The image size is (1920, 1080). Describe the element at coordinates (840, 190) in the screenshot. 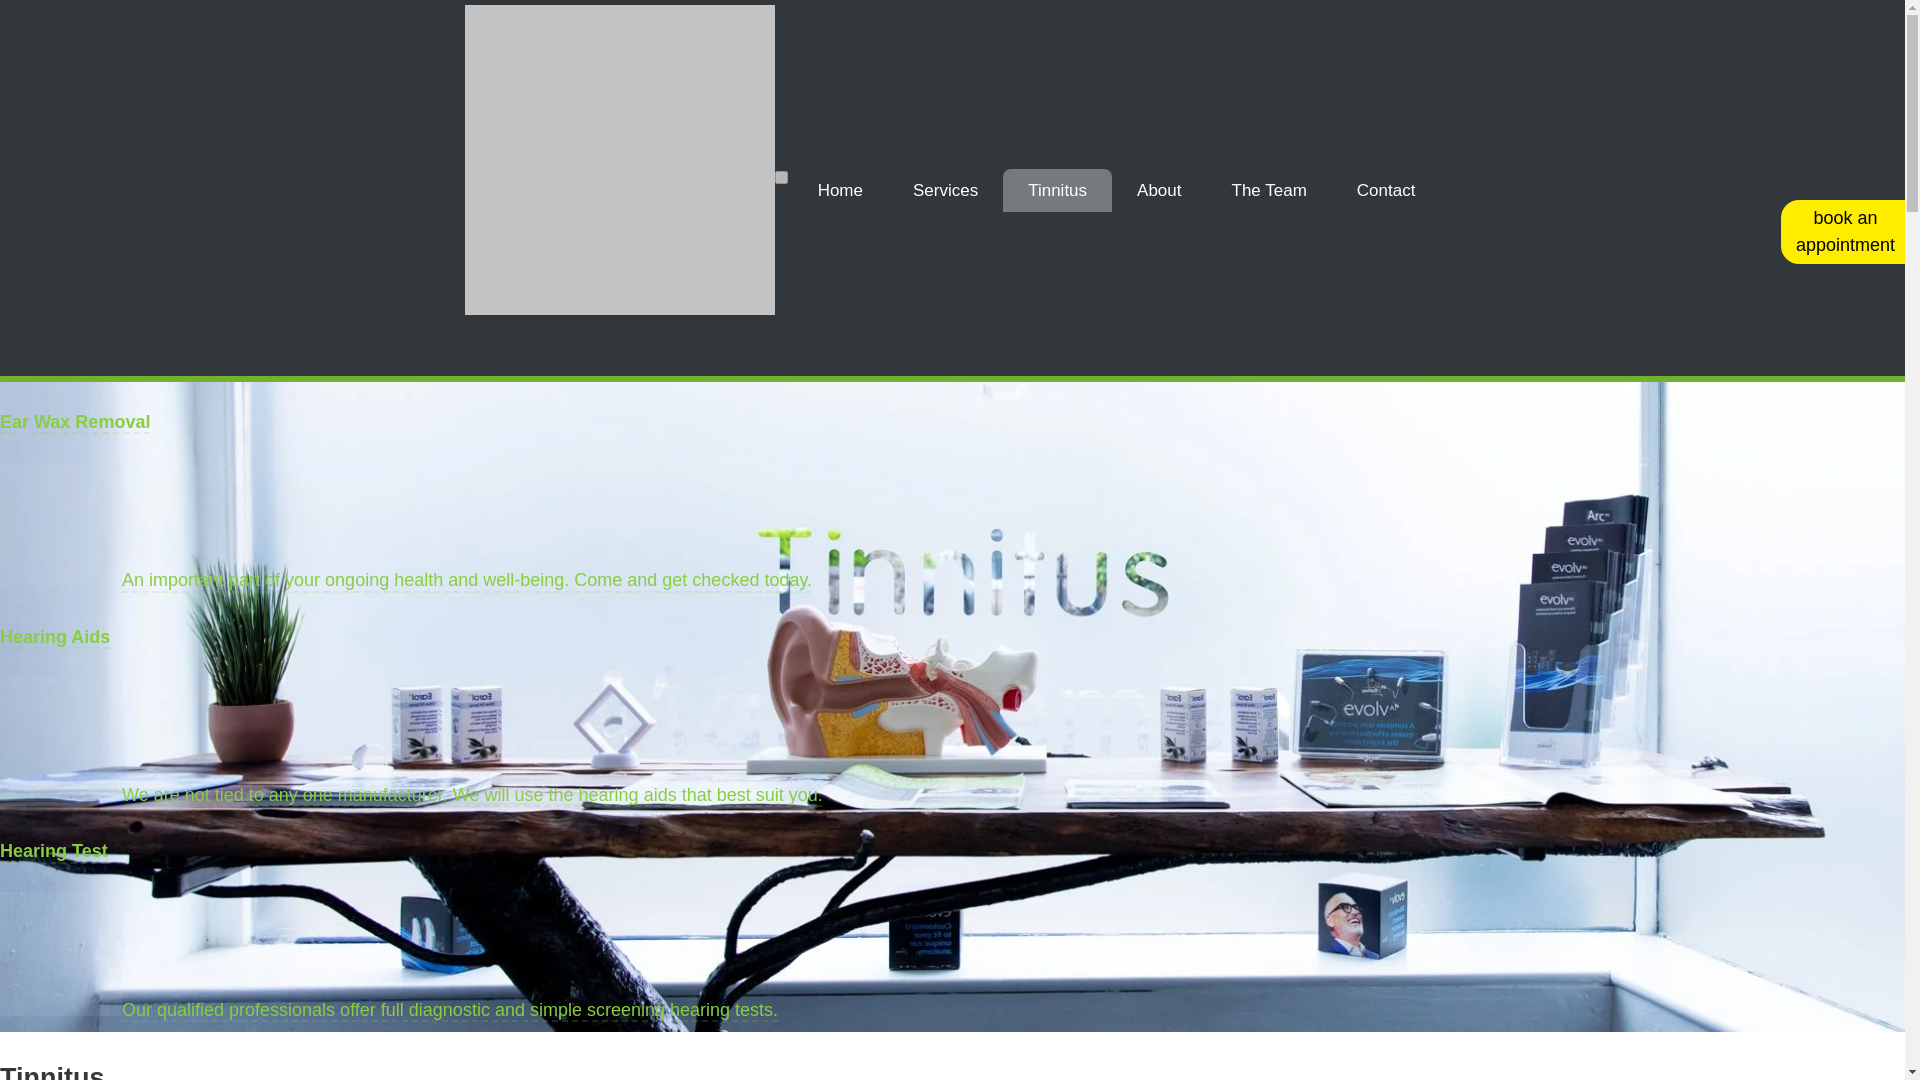

I see `Home` at that location.